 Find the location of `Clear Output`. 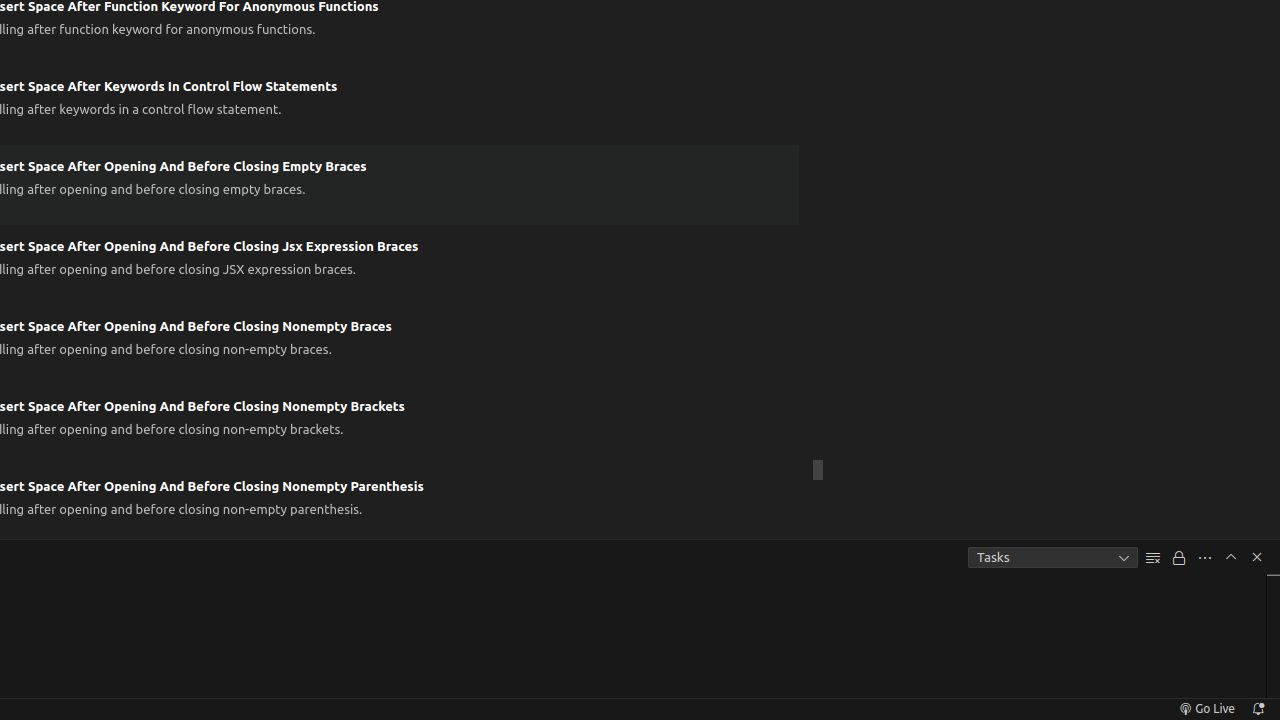

Clear Output is located at coordinates (1153, 558).